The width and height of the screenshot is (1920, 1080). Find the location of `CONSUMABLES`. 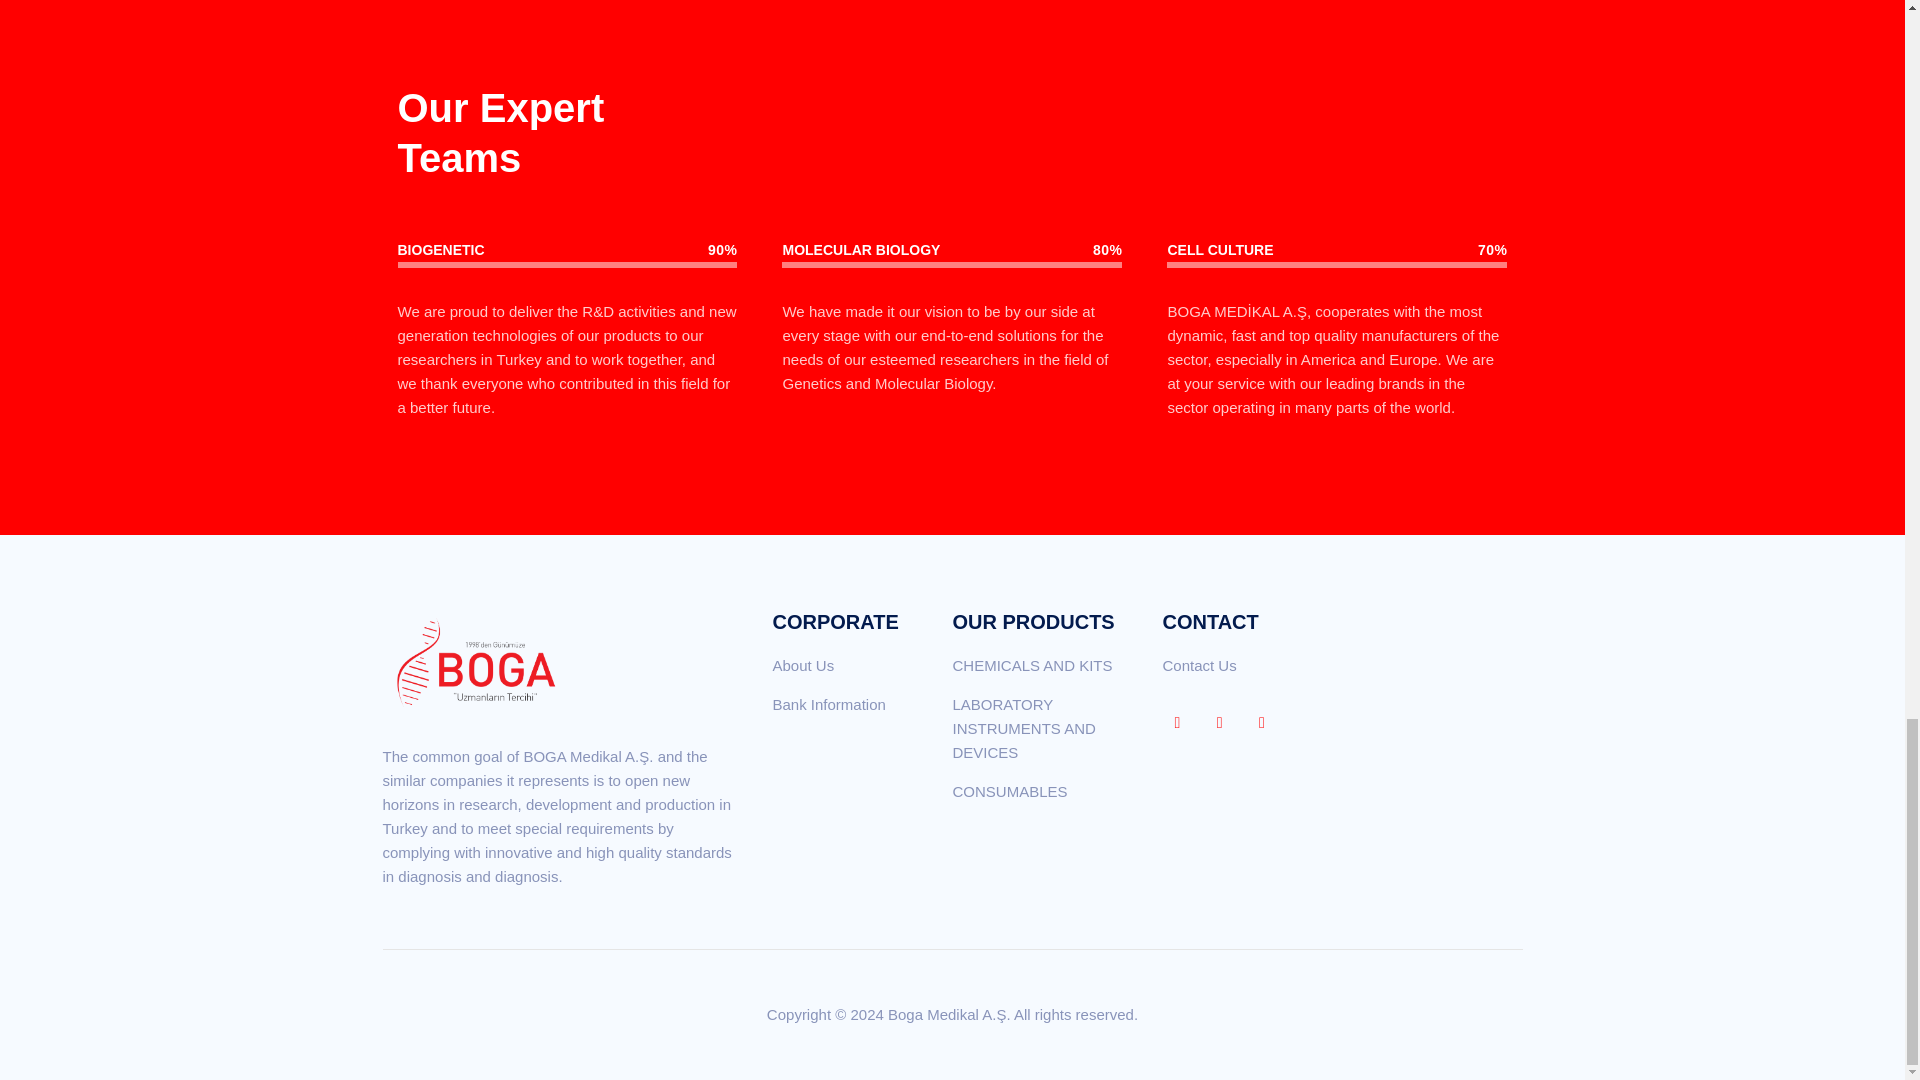

CONSUMABLES is located at coordinates (1010, 792).